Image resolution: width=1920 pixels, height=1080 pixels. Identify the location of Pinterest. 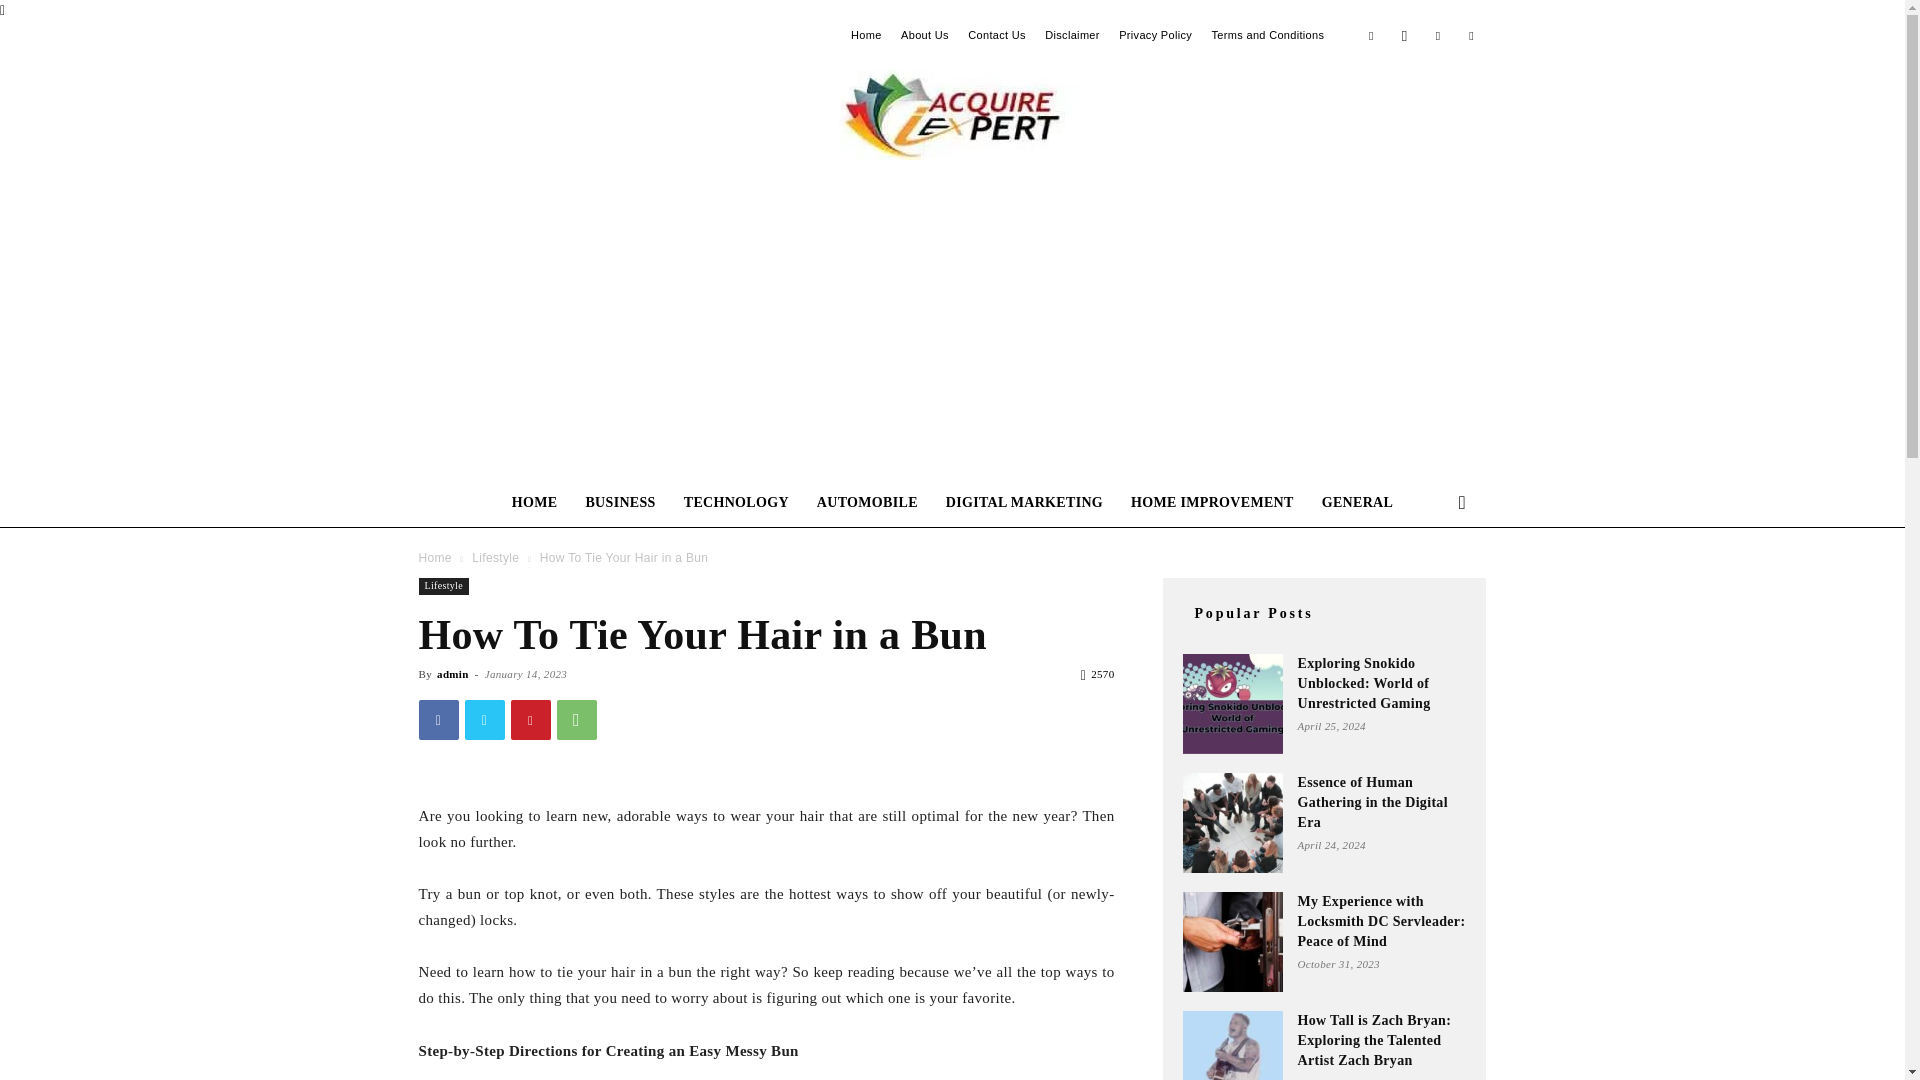
(1438, 34).